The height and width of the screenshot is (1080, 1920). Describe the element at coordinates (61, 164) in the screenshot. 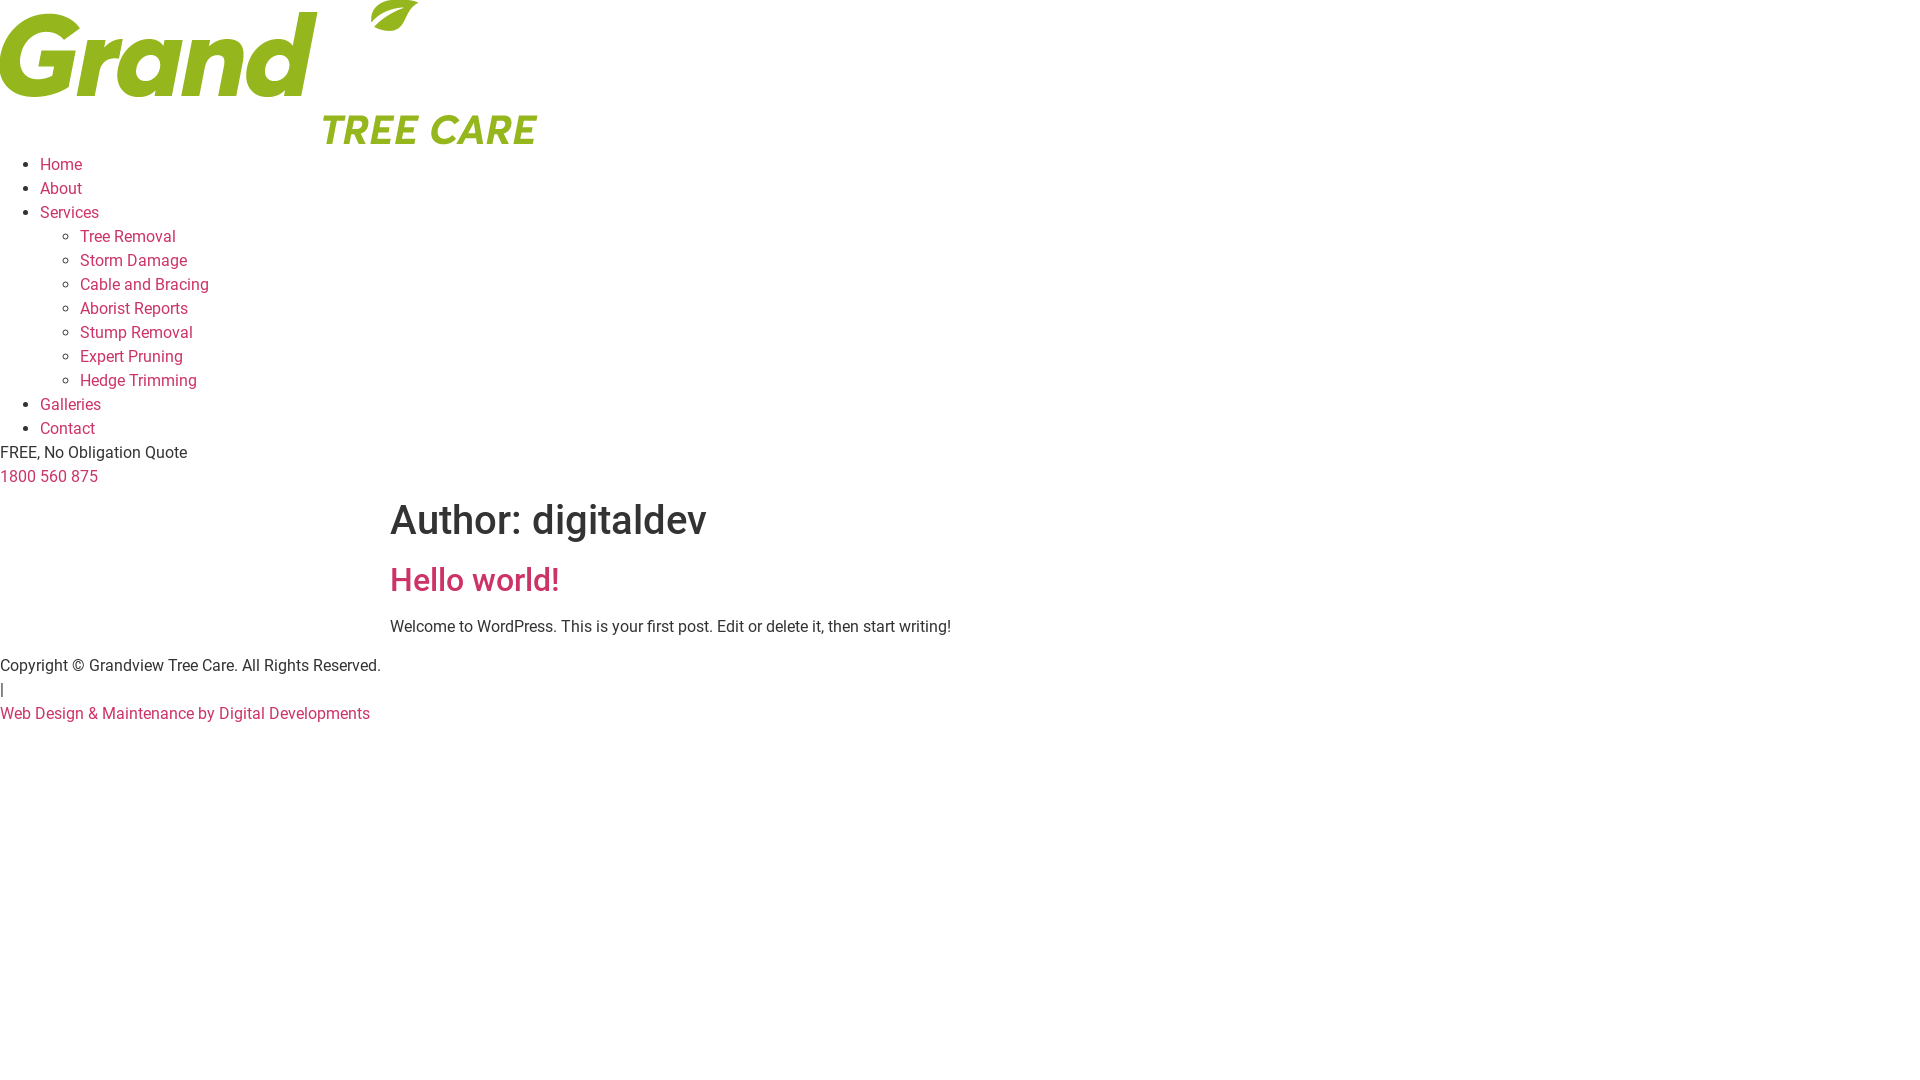

I see `Home` at that location.